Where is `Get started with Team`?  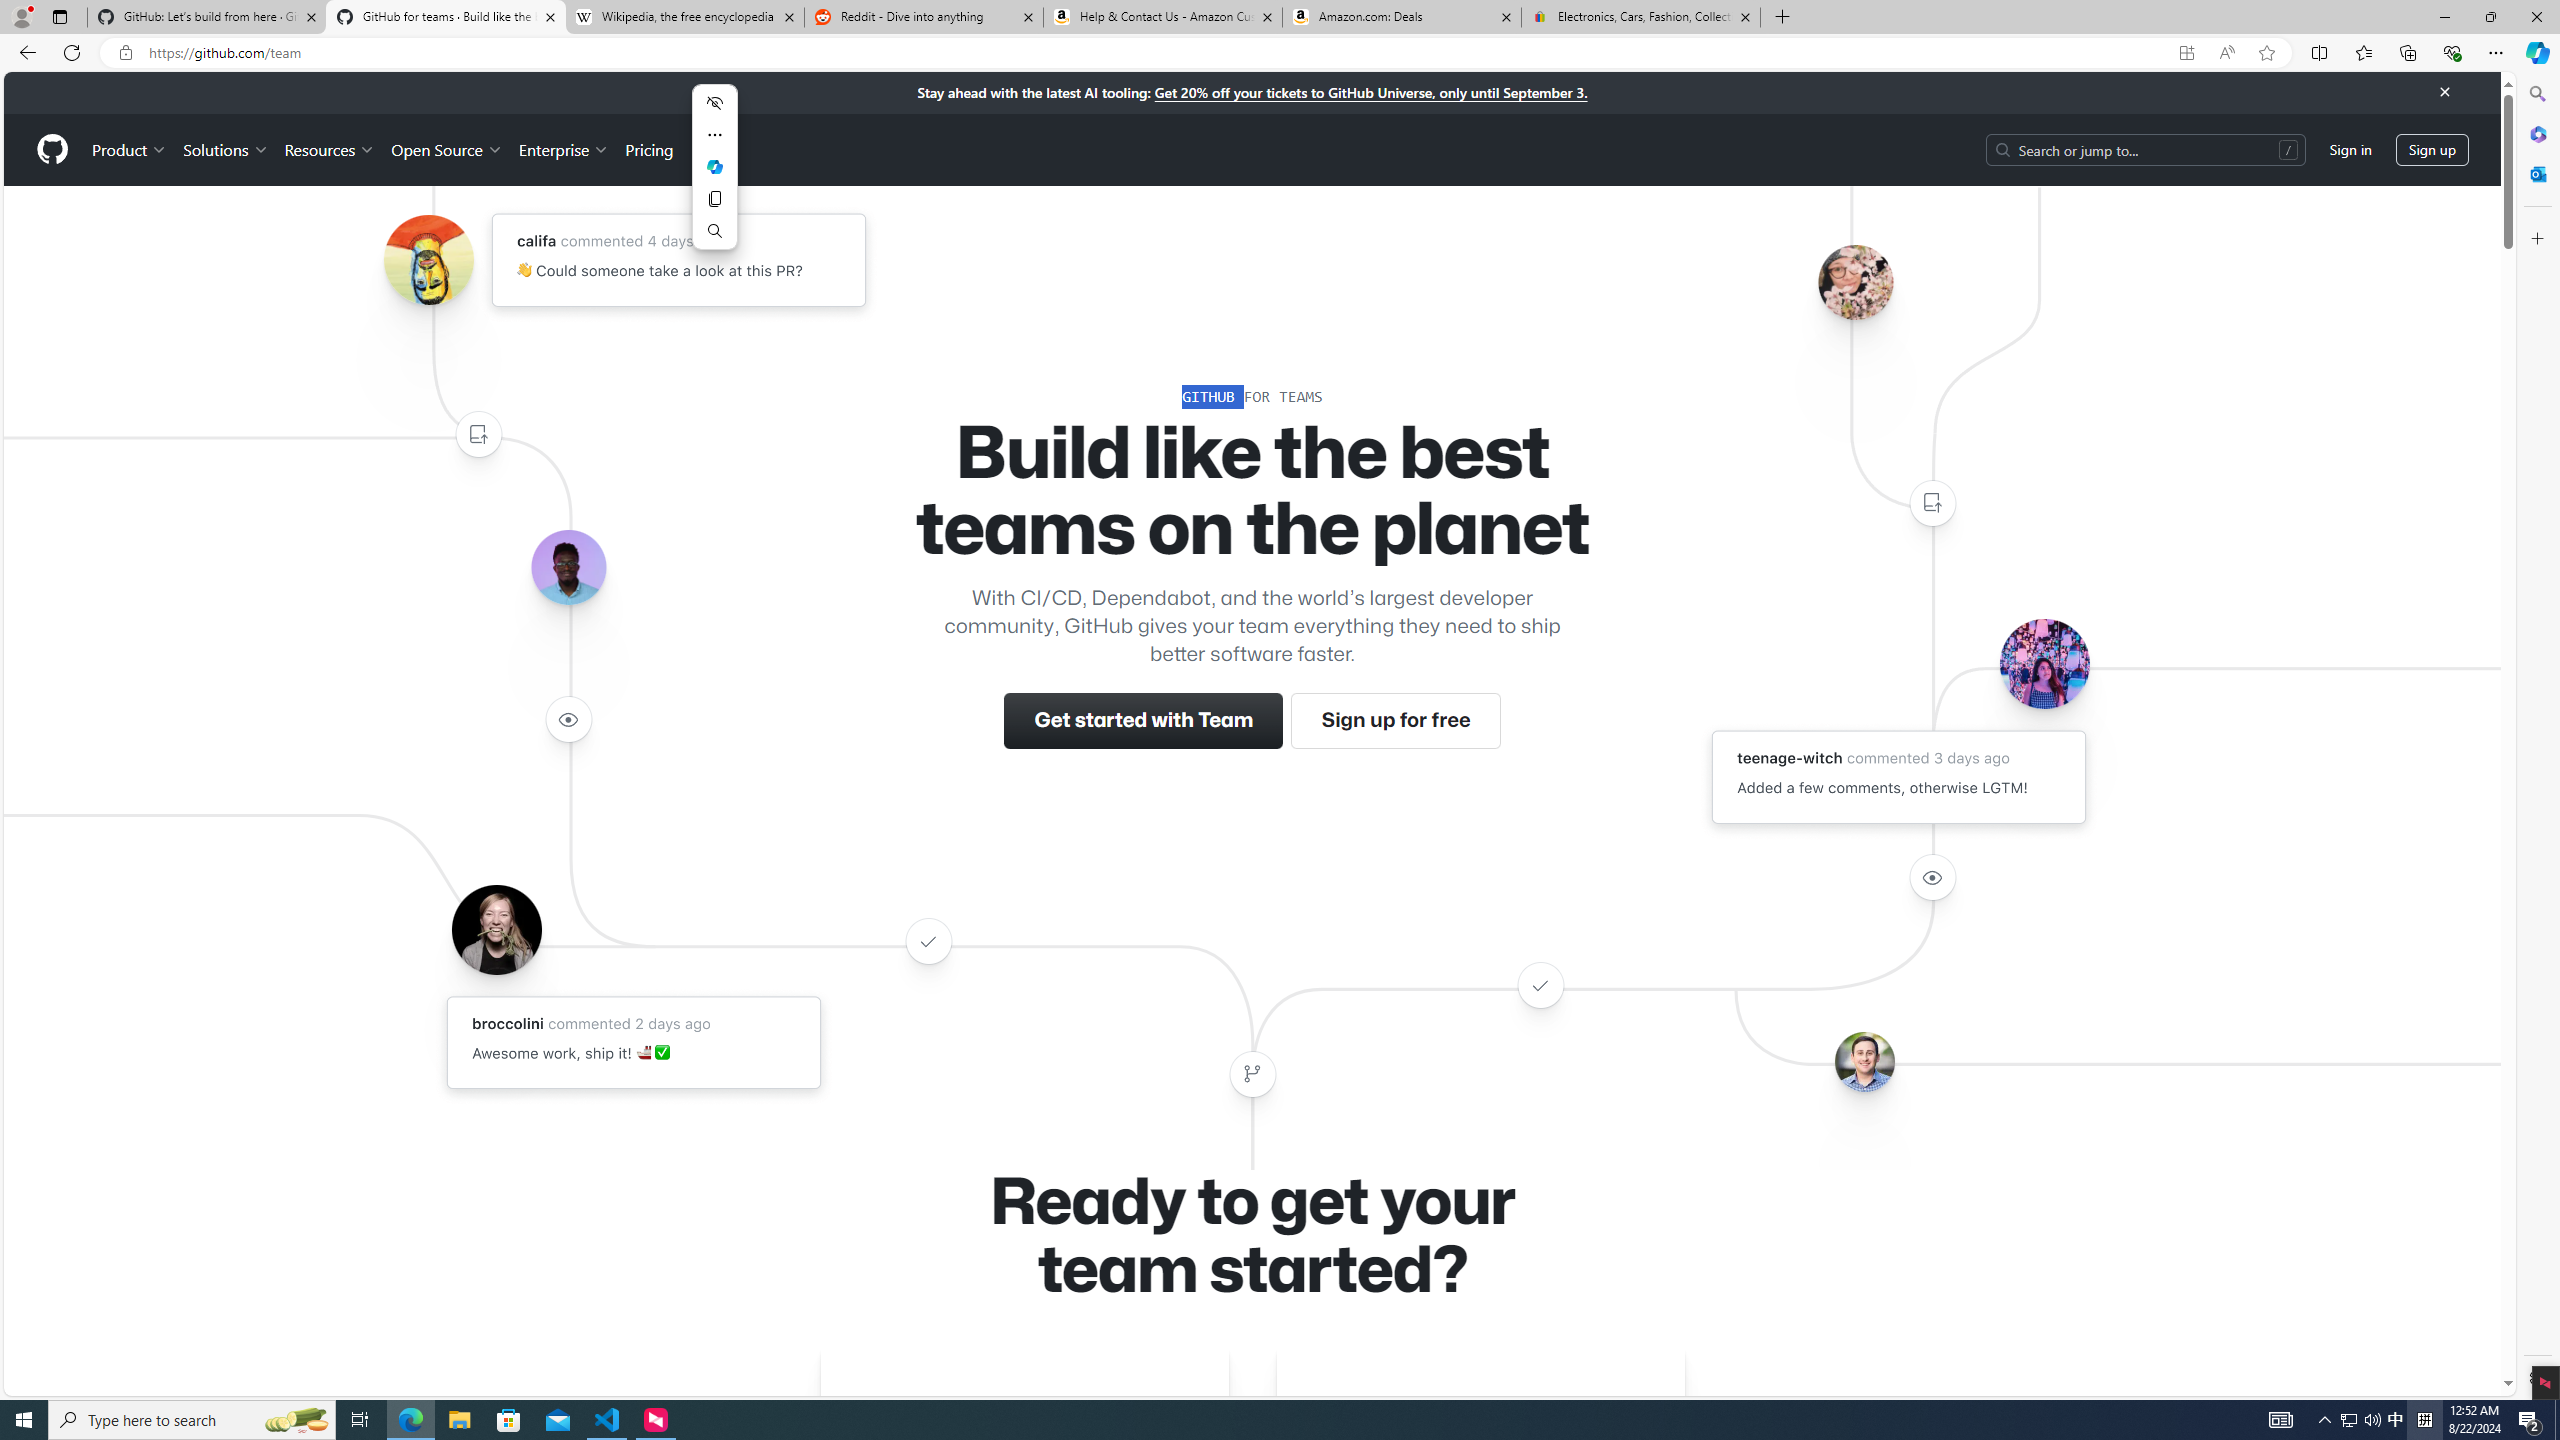 Get started with Team is located at coordinates (1144, 721).